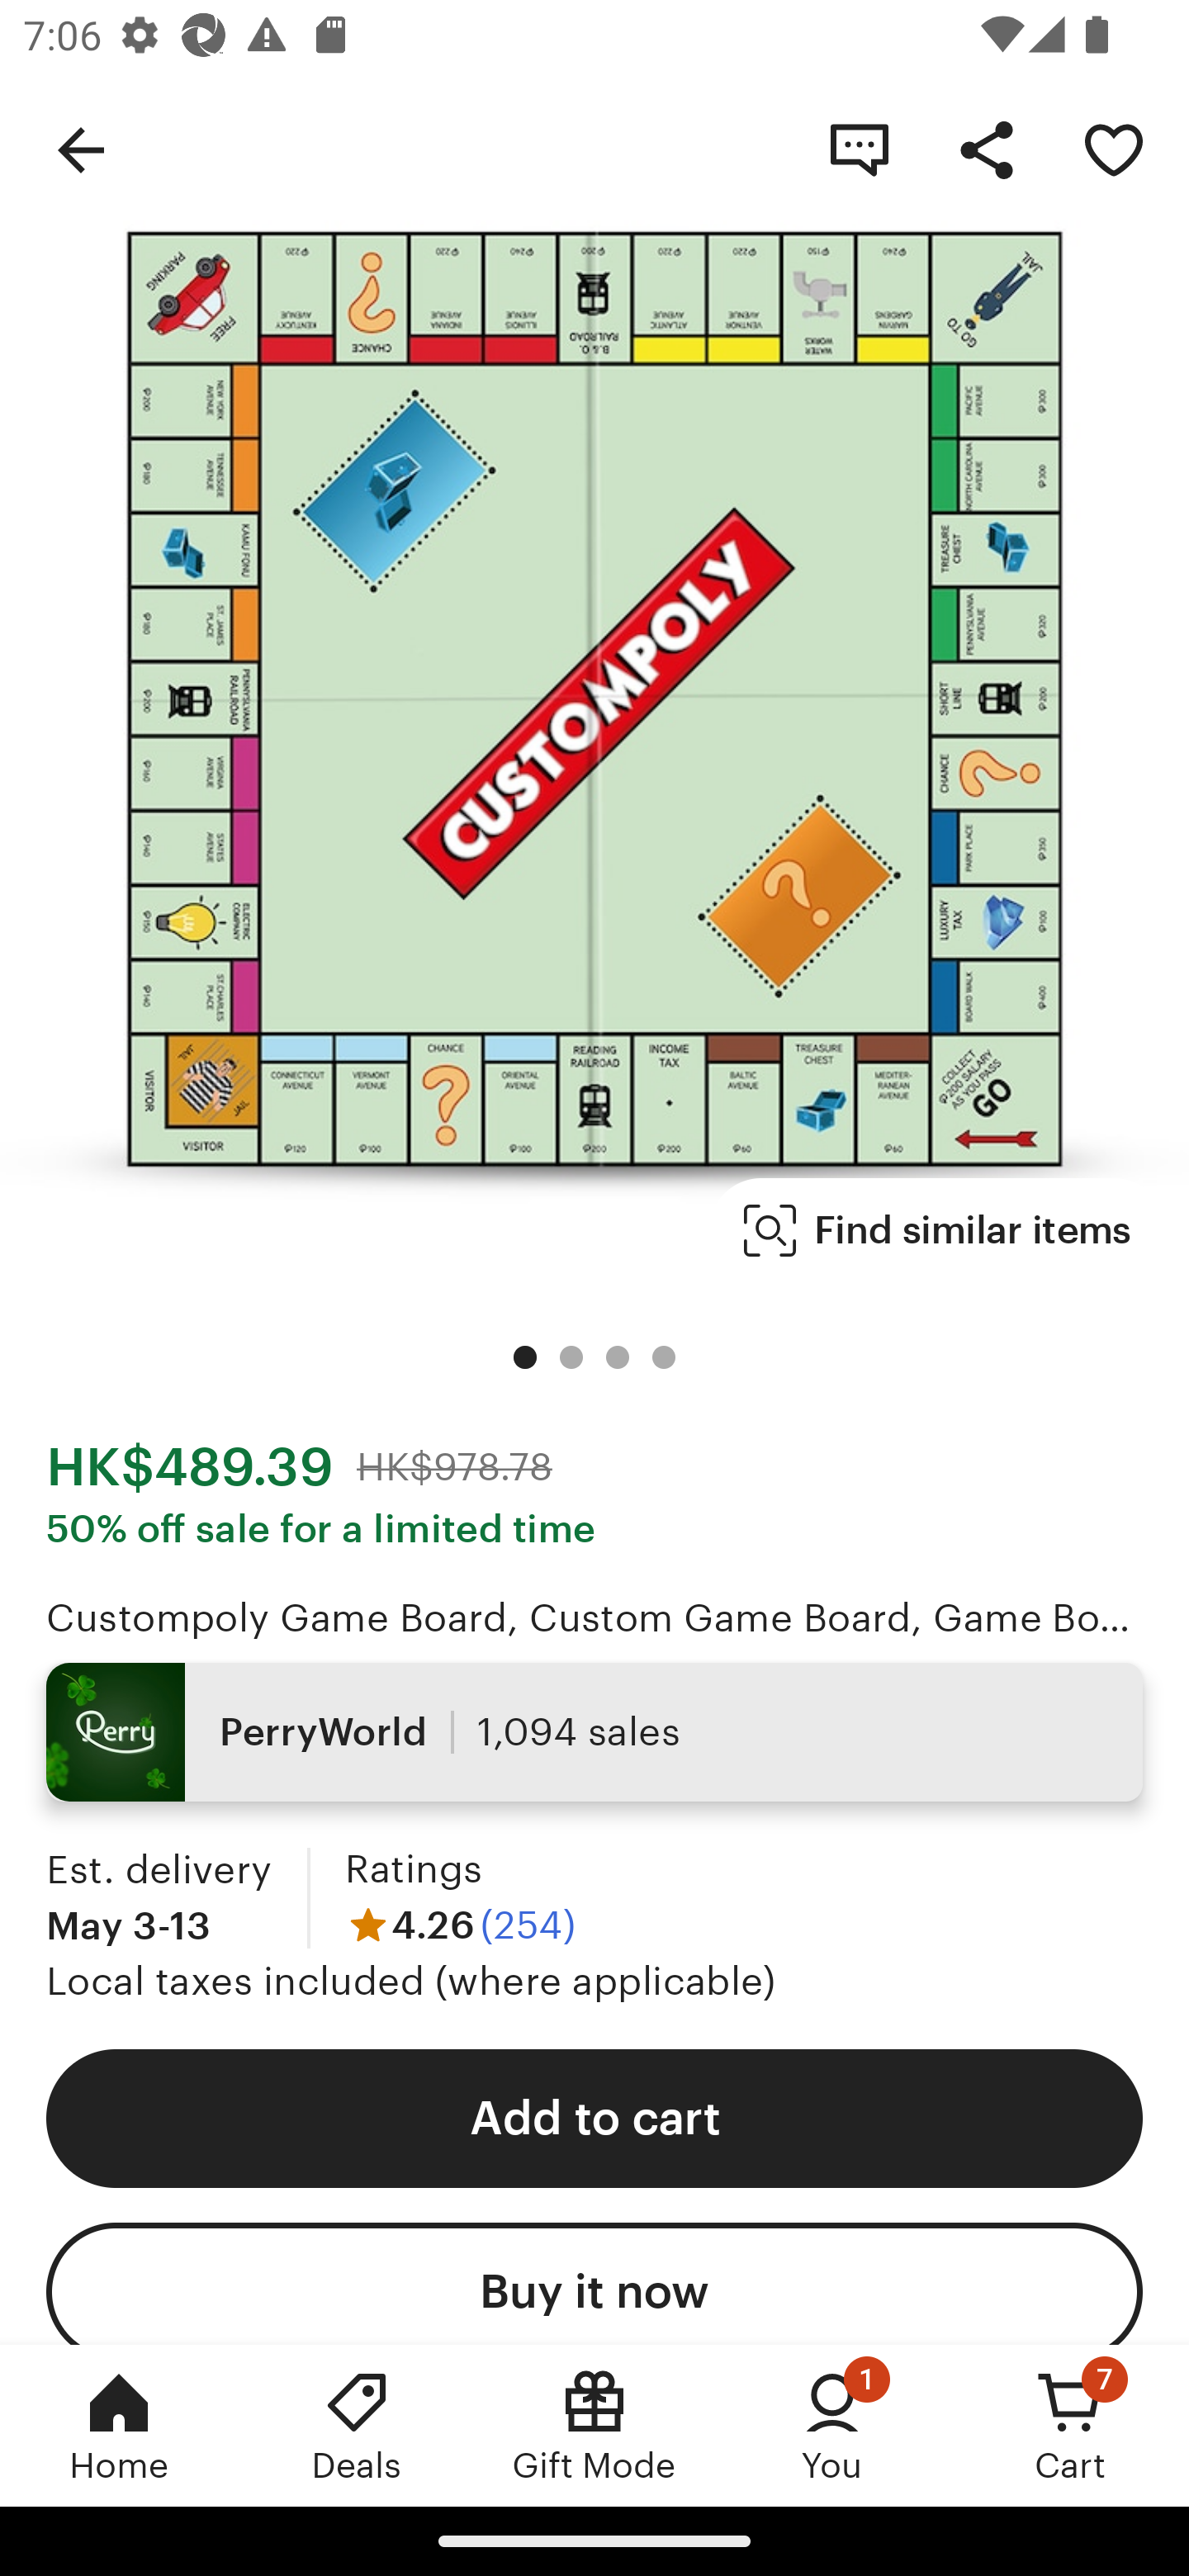 This screenshot has width=1189, height=2576. Describe the element at coordinates (859, 149) in the screenshot. I see `Contact shop` at that location.